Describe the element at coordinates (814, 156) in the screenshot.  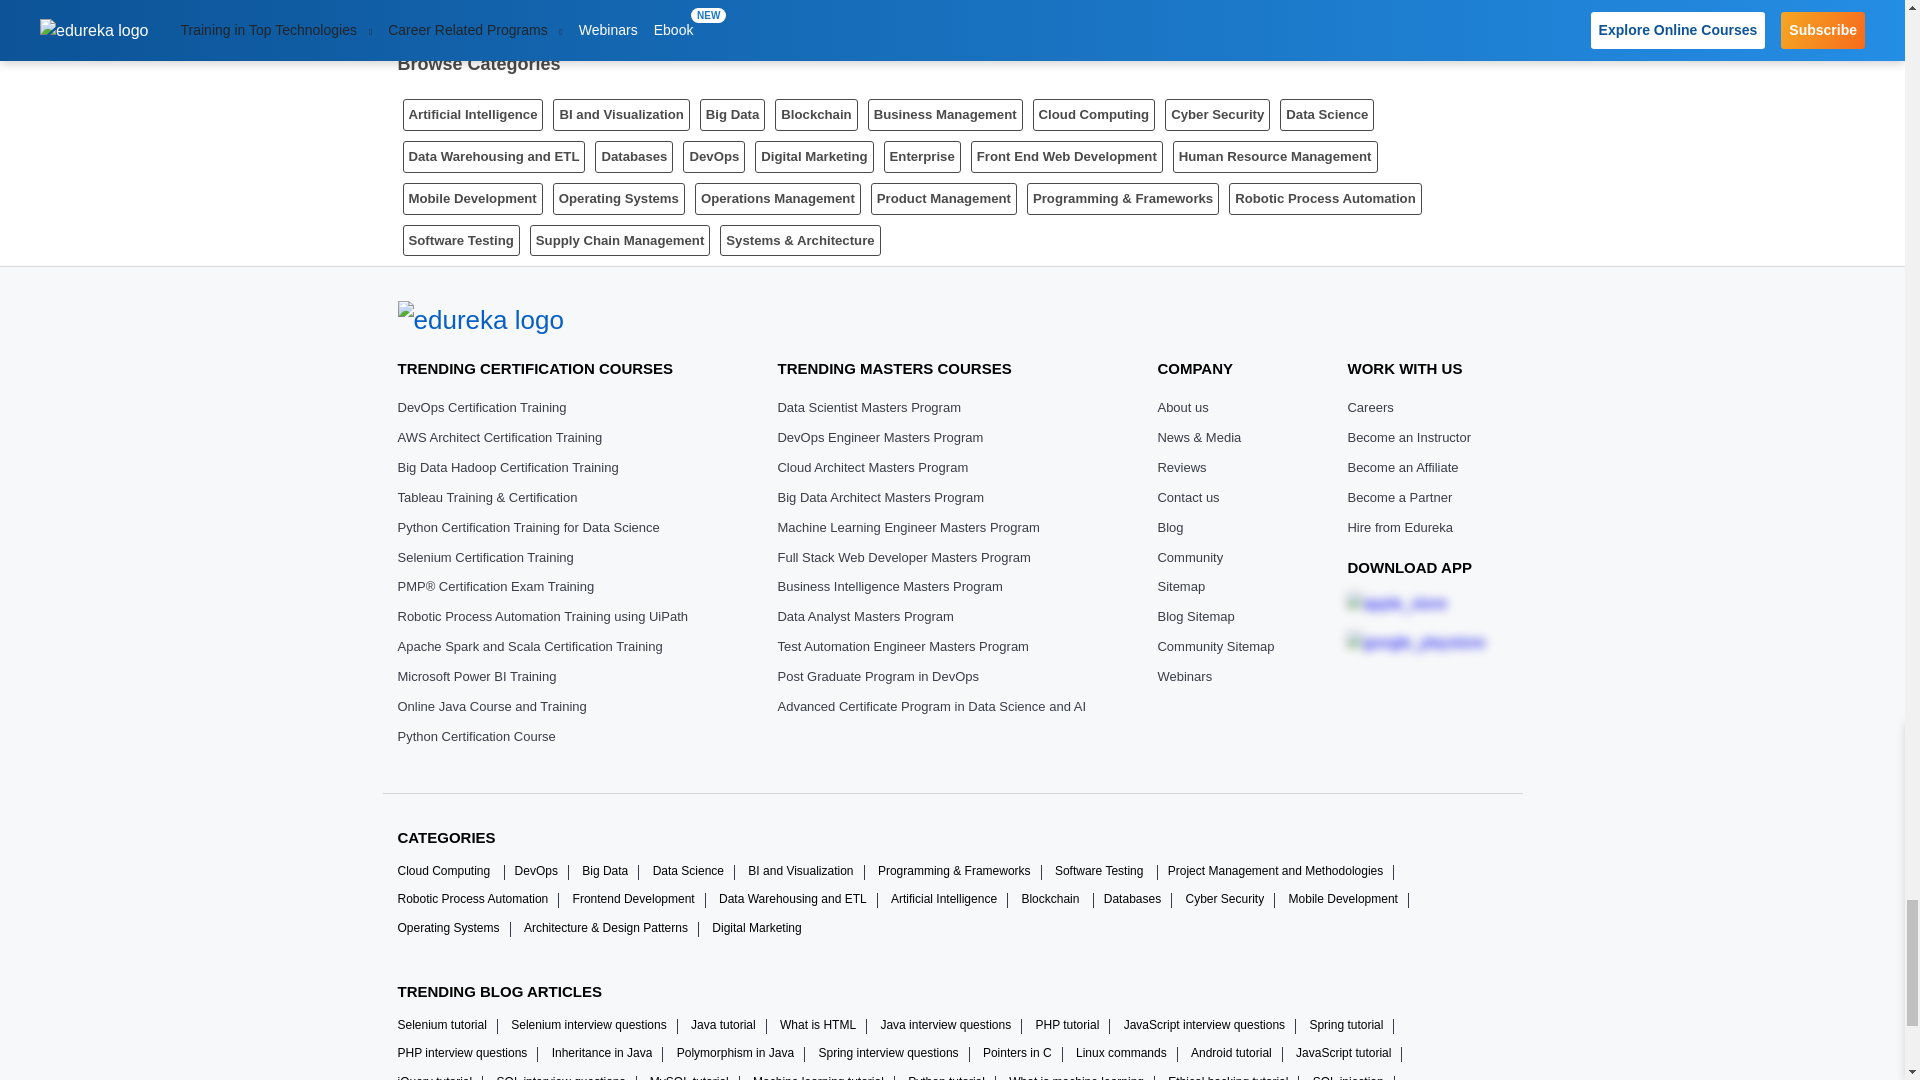
I see `Digital Marketing Blogs` at that location.